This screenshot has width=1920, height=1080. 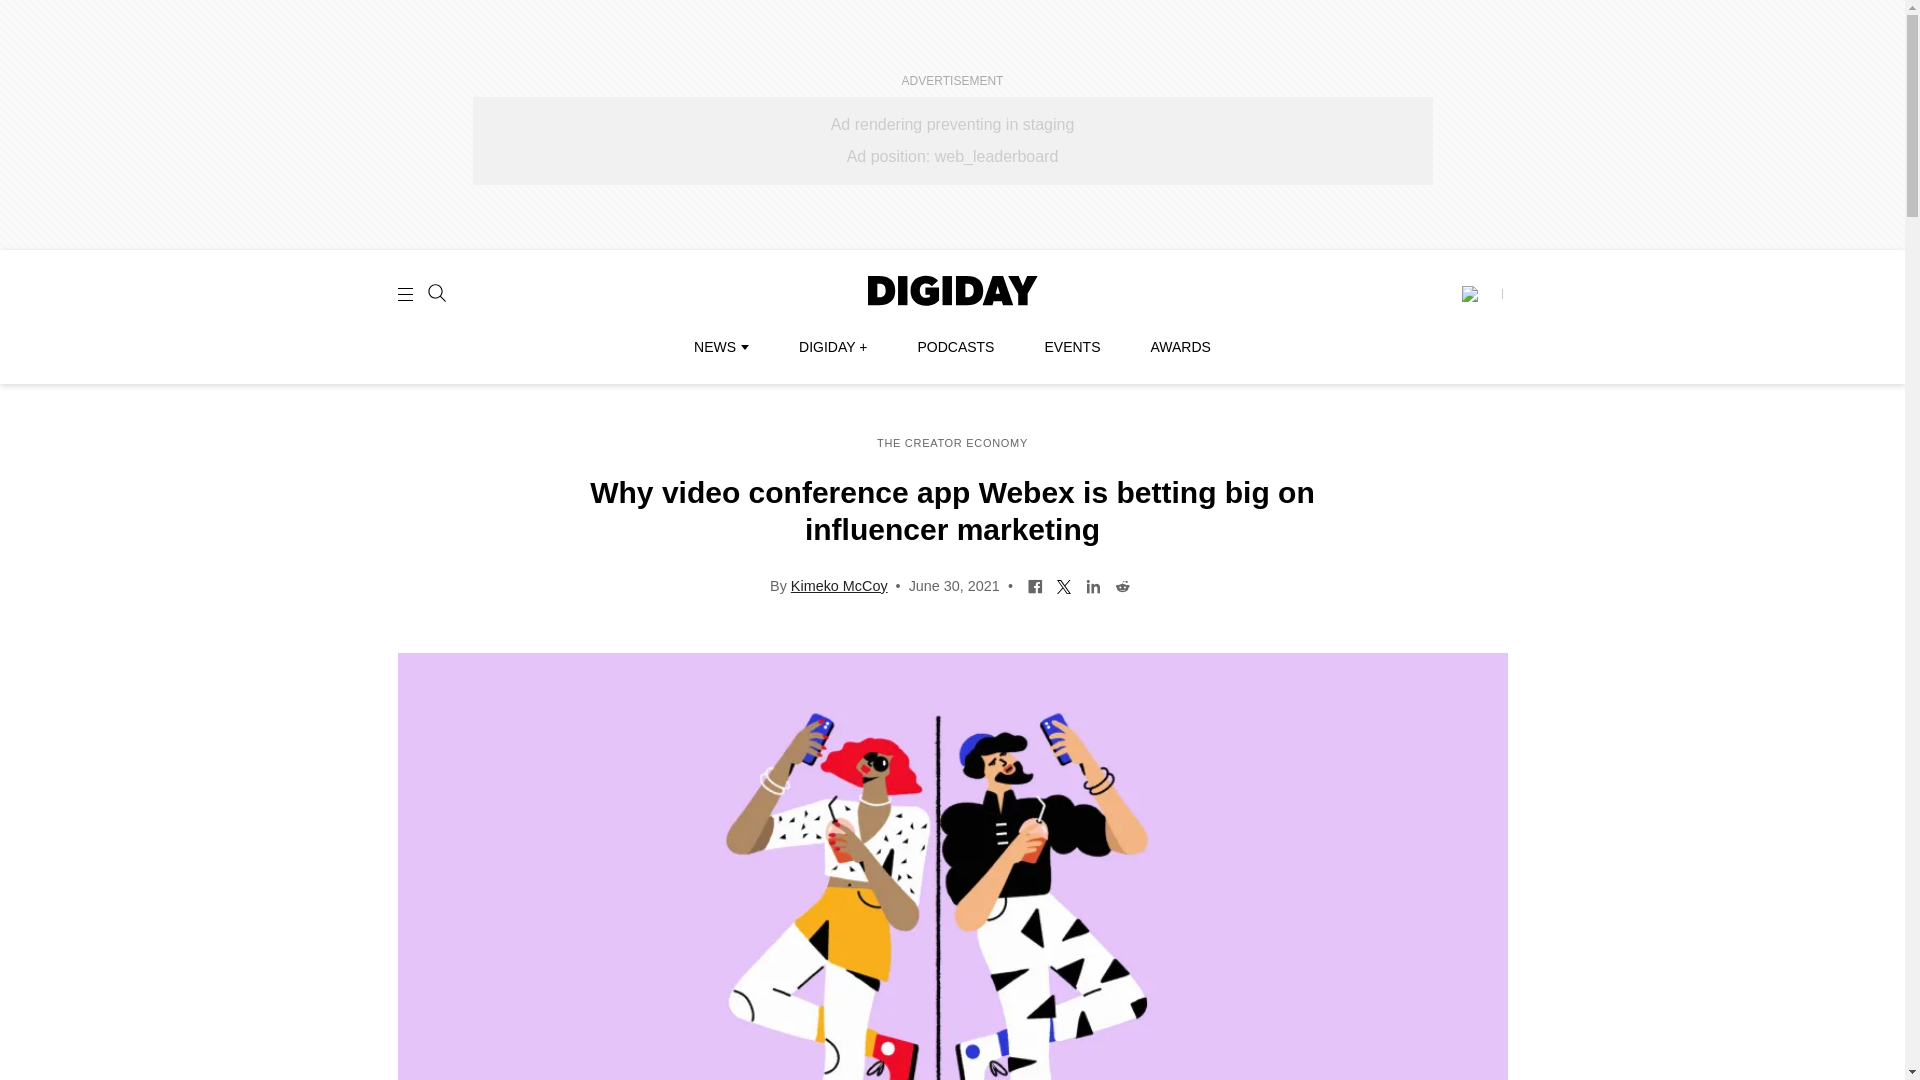 What do you see at coordinates (720, 347) in the screenshot?
I see `NEWS` at bounding box center [720, 347].